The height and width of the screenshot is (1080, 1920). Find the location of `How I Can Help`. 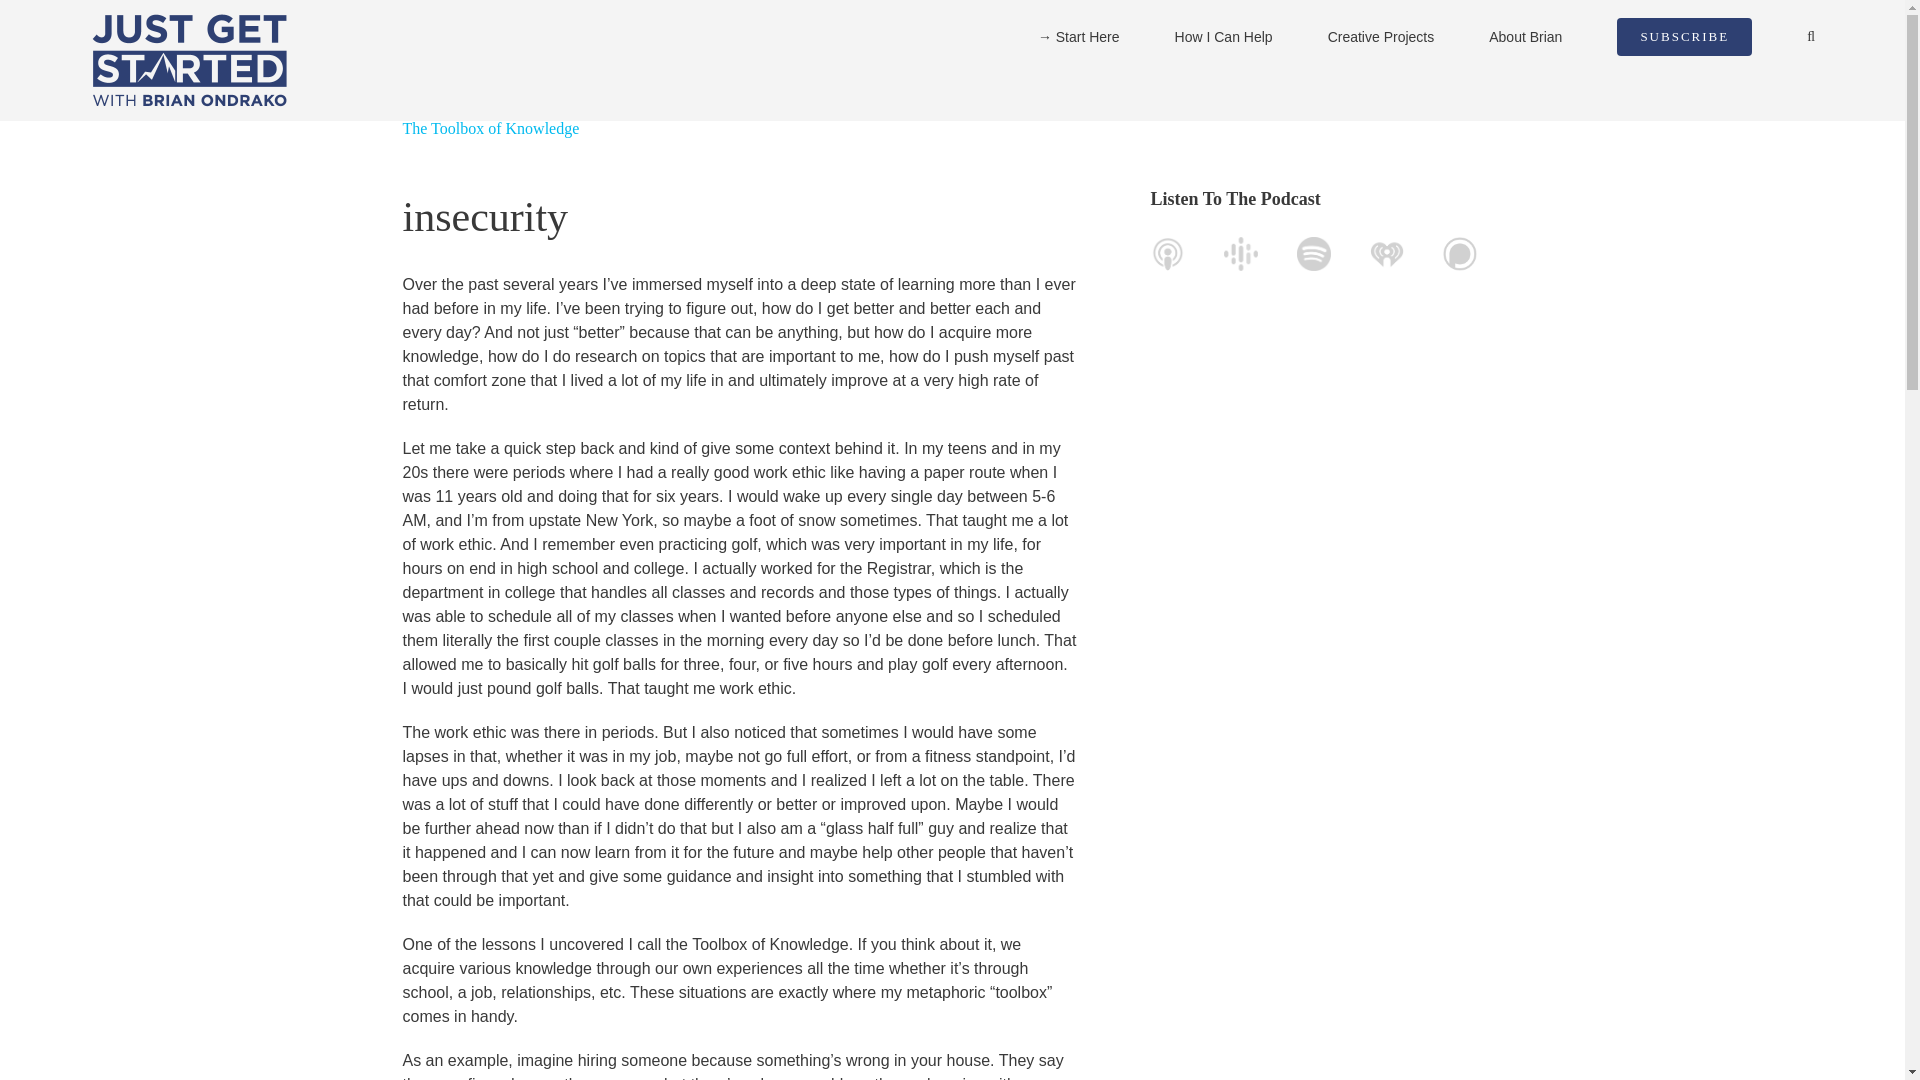

How I Can Help is located at coordinates (1224, 37).